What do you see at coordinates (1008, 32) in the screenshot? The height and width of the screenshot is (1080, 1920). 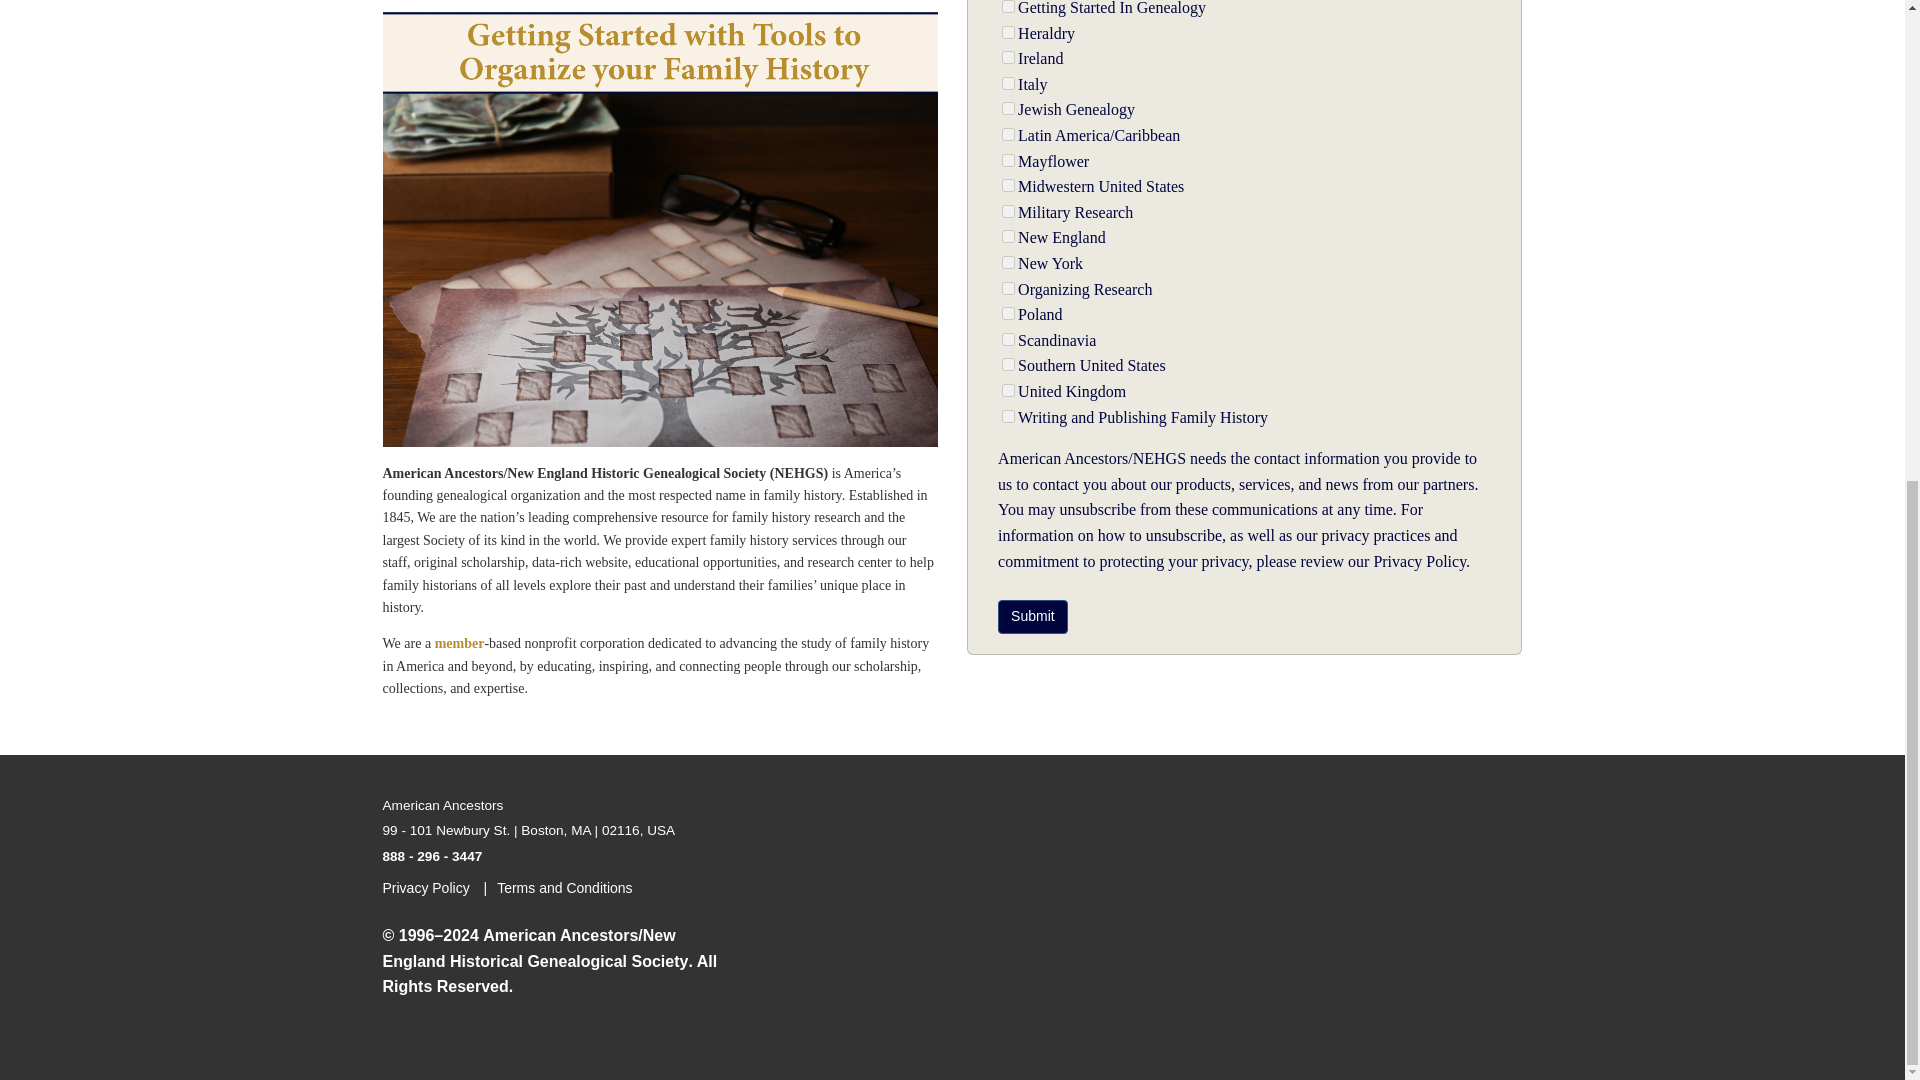 I see `Heraldry` at bounding box center [1008, 32].